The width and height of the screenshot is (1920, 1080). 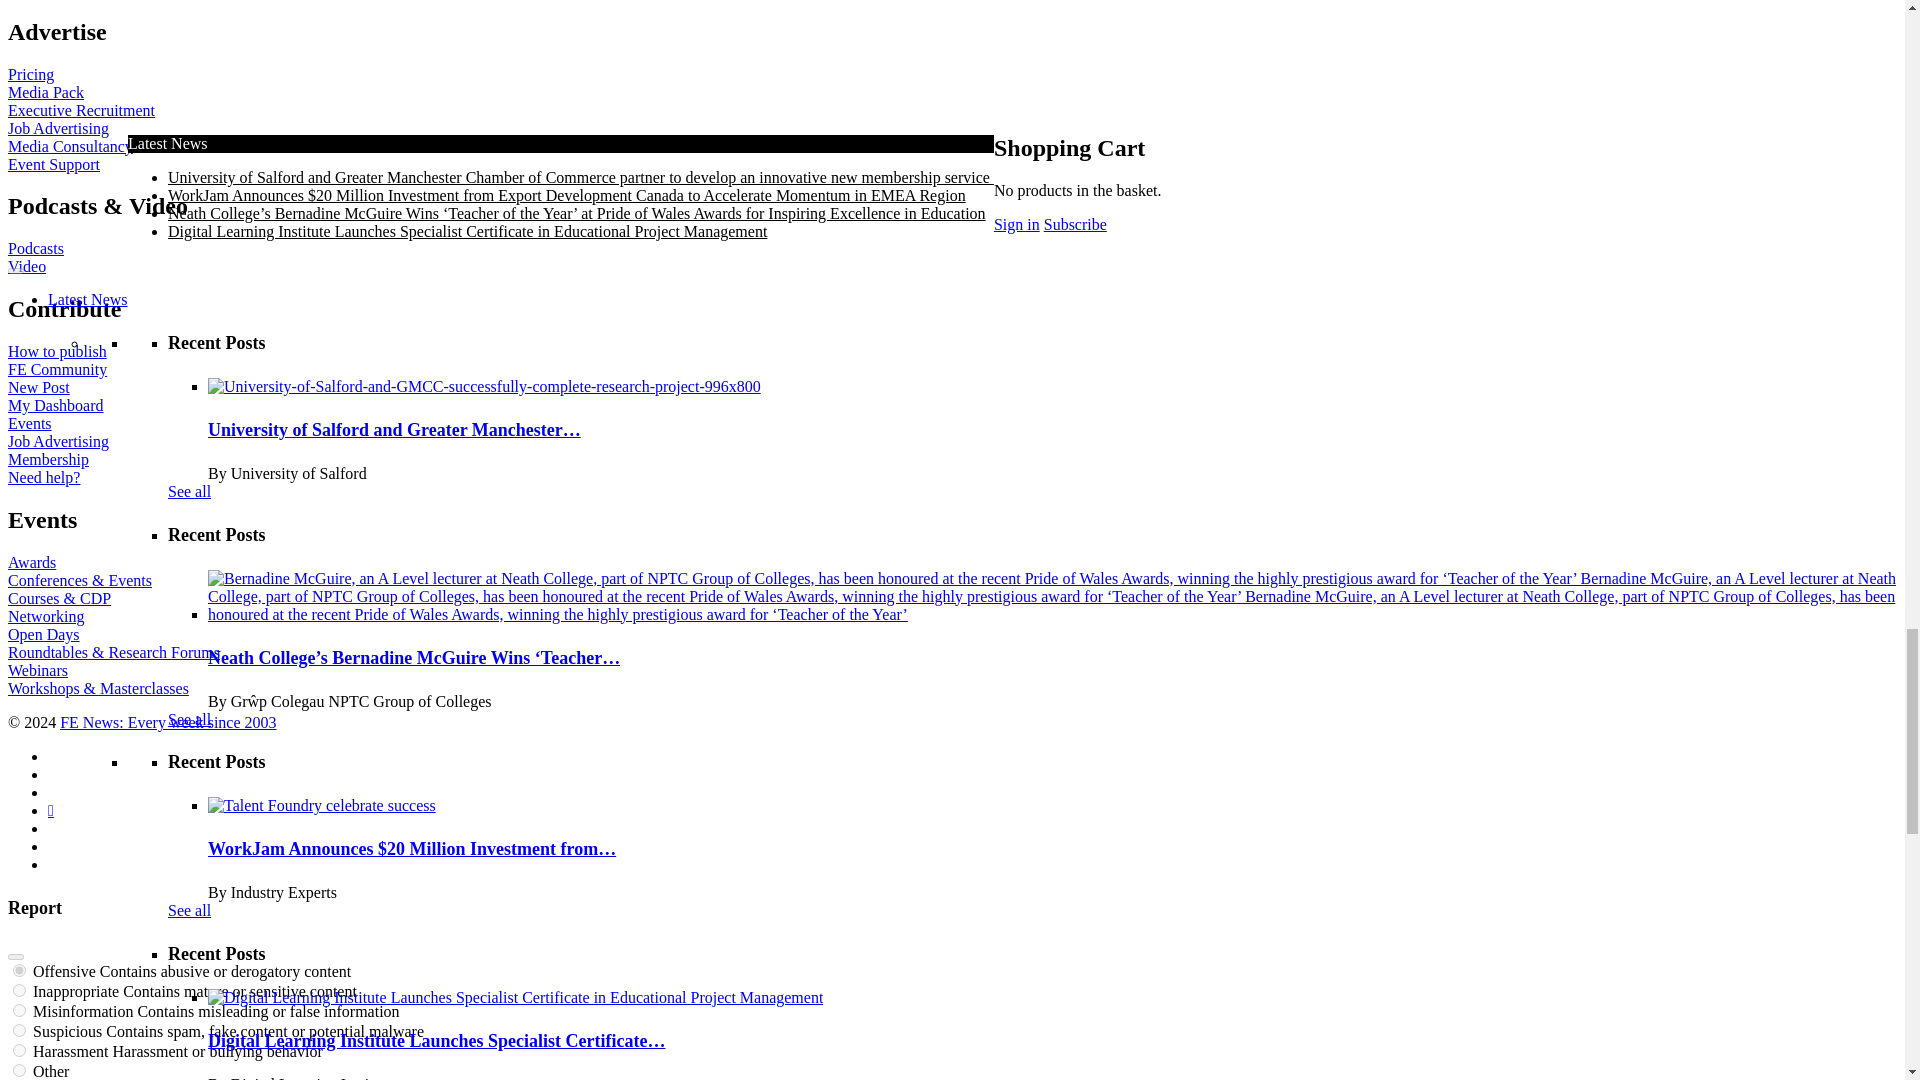 I want to click on 41897, so click(x=20, y=1030).